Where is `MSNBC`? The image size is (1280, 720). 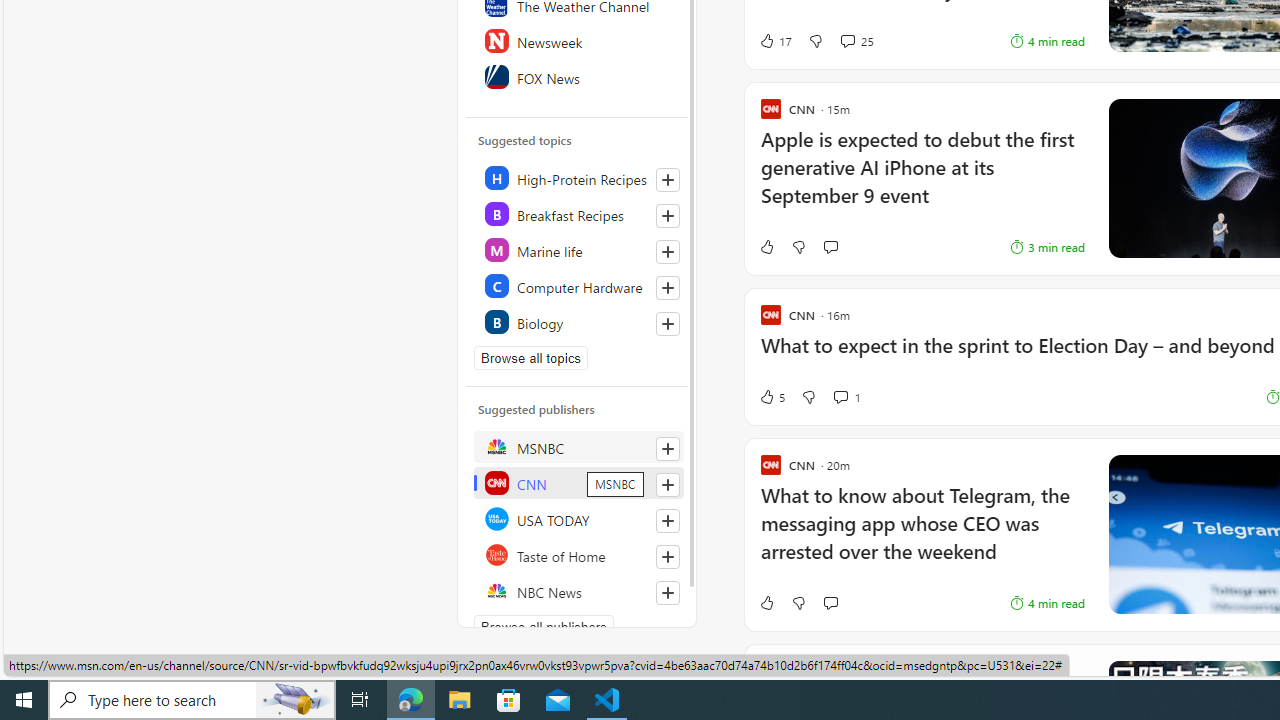 MSNBC is located at coordinates (578, 446).